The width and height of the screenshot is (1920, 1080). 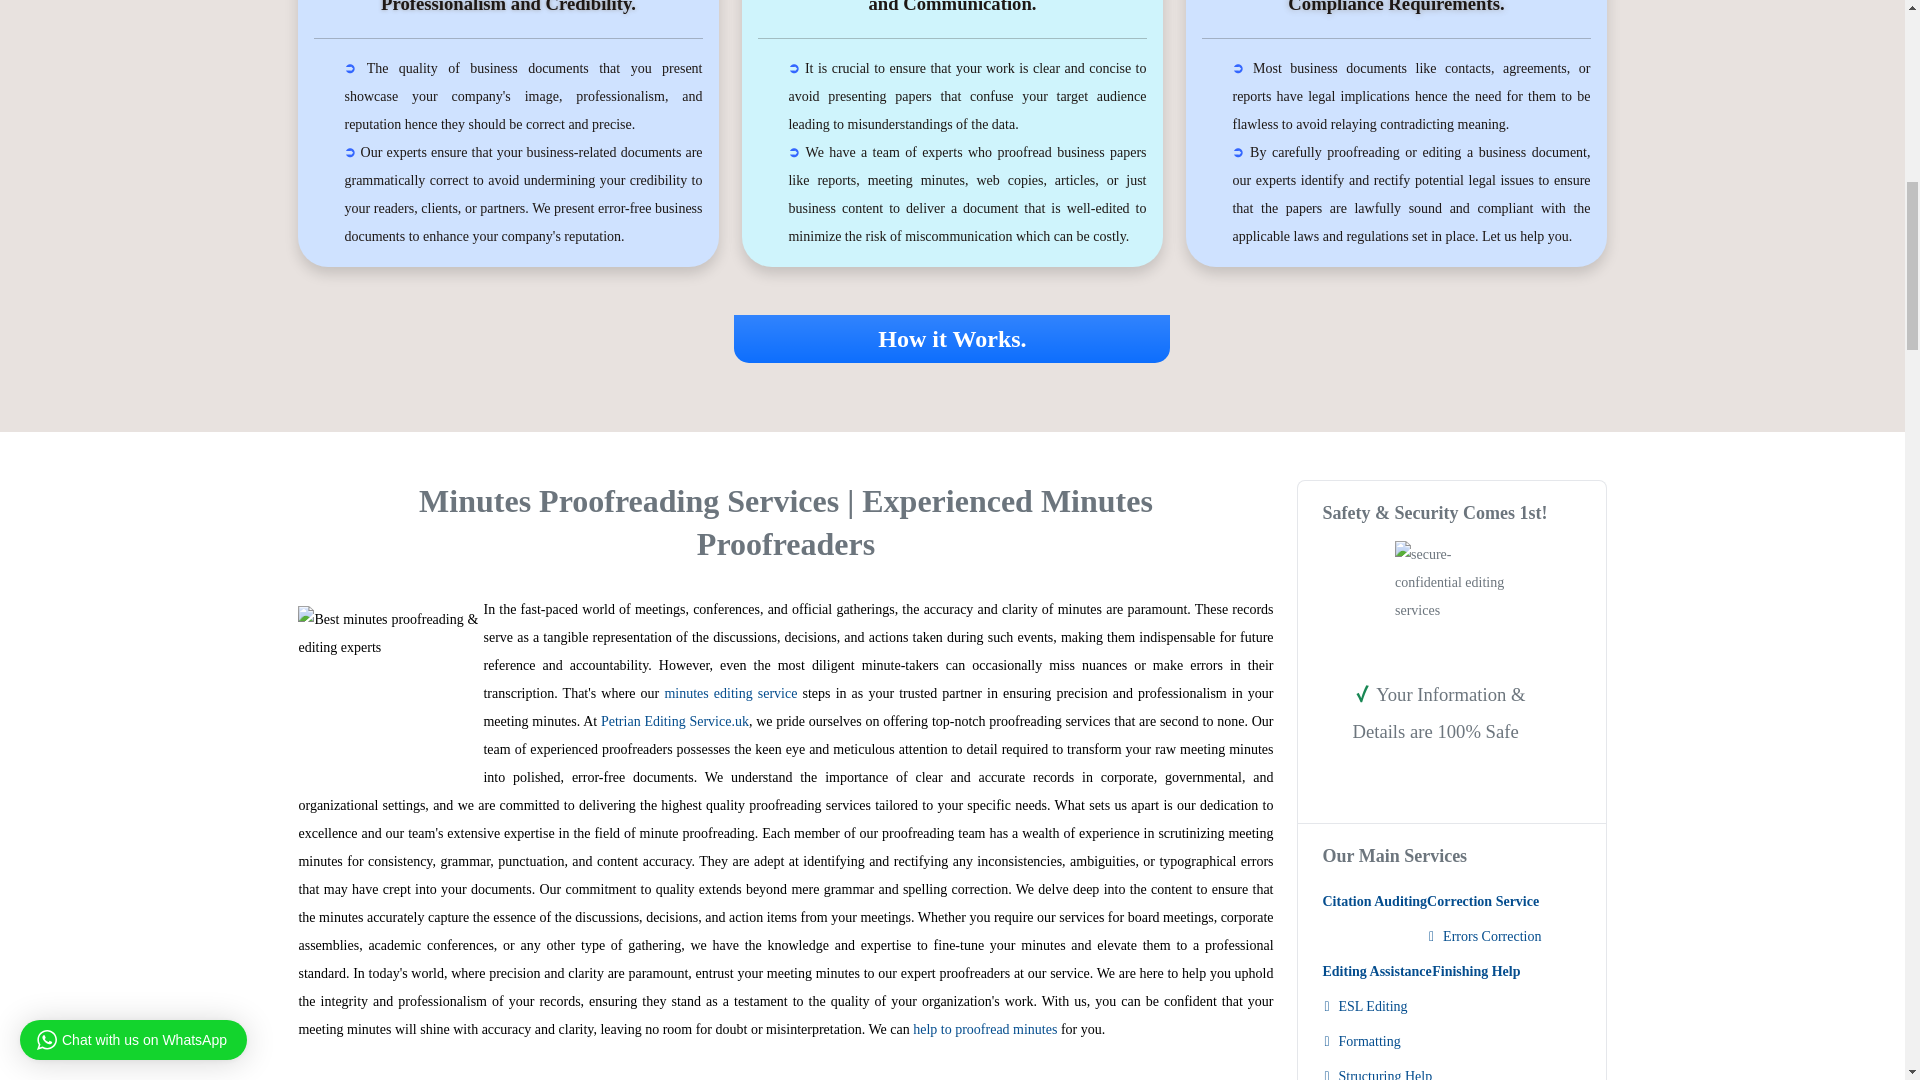 I want to click on Formatting, so click(x=1377, y=1041).